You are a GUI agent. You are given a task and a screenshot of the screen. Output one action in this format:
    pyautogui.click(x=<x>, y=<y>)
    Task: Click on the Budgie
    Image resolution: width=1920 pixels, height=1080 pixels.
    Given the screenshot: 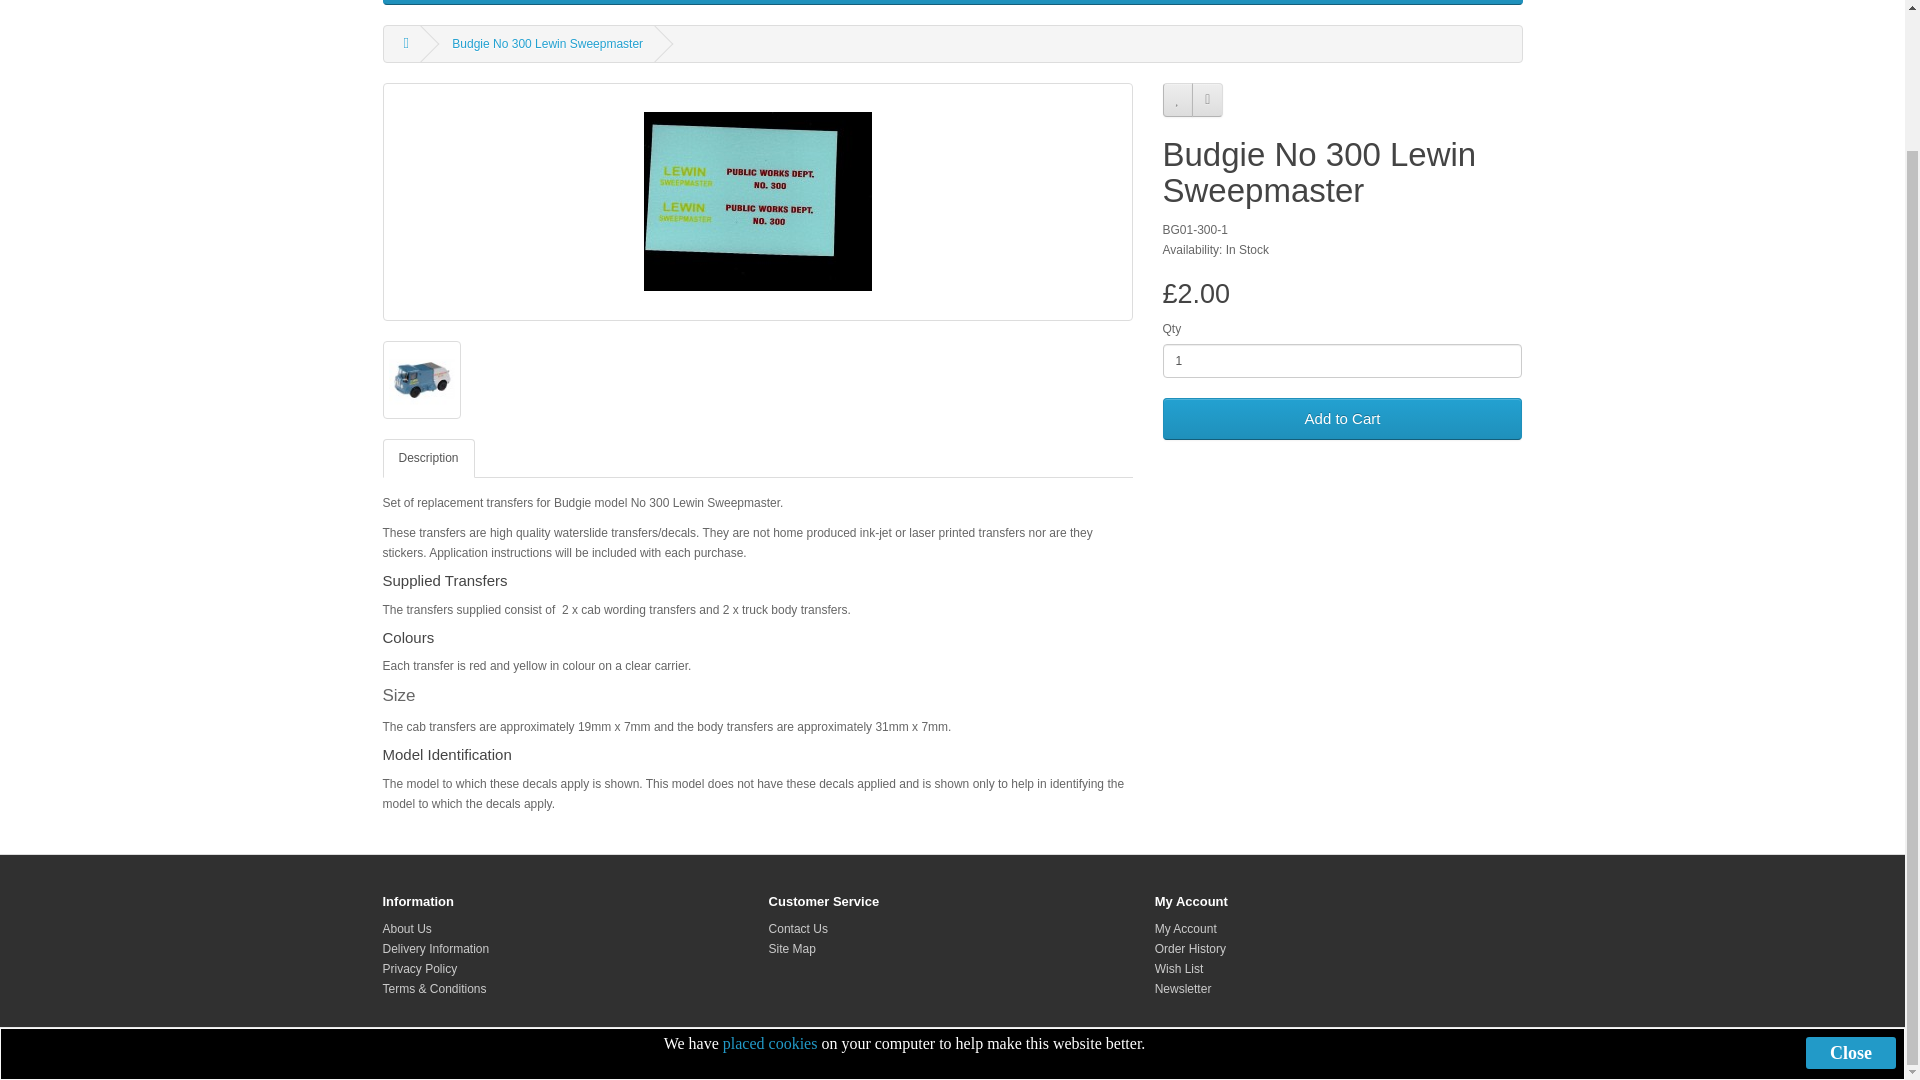 What is the action you would take?
    pyautogui.click(x=592, y=2)
    